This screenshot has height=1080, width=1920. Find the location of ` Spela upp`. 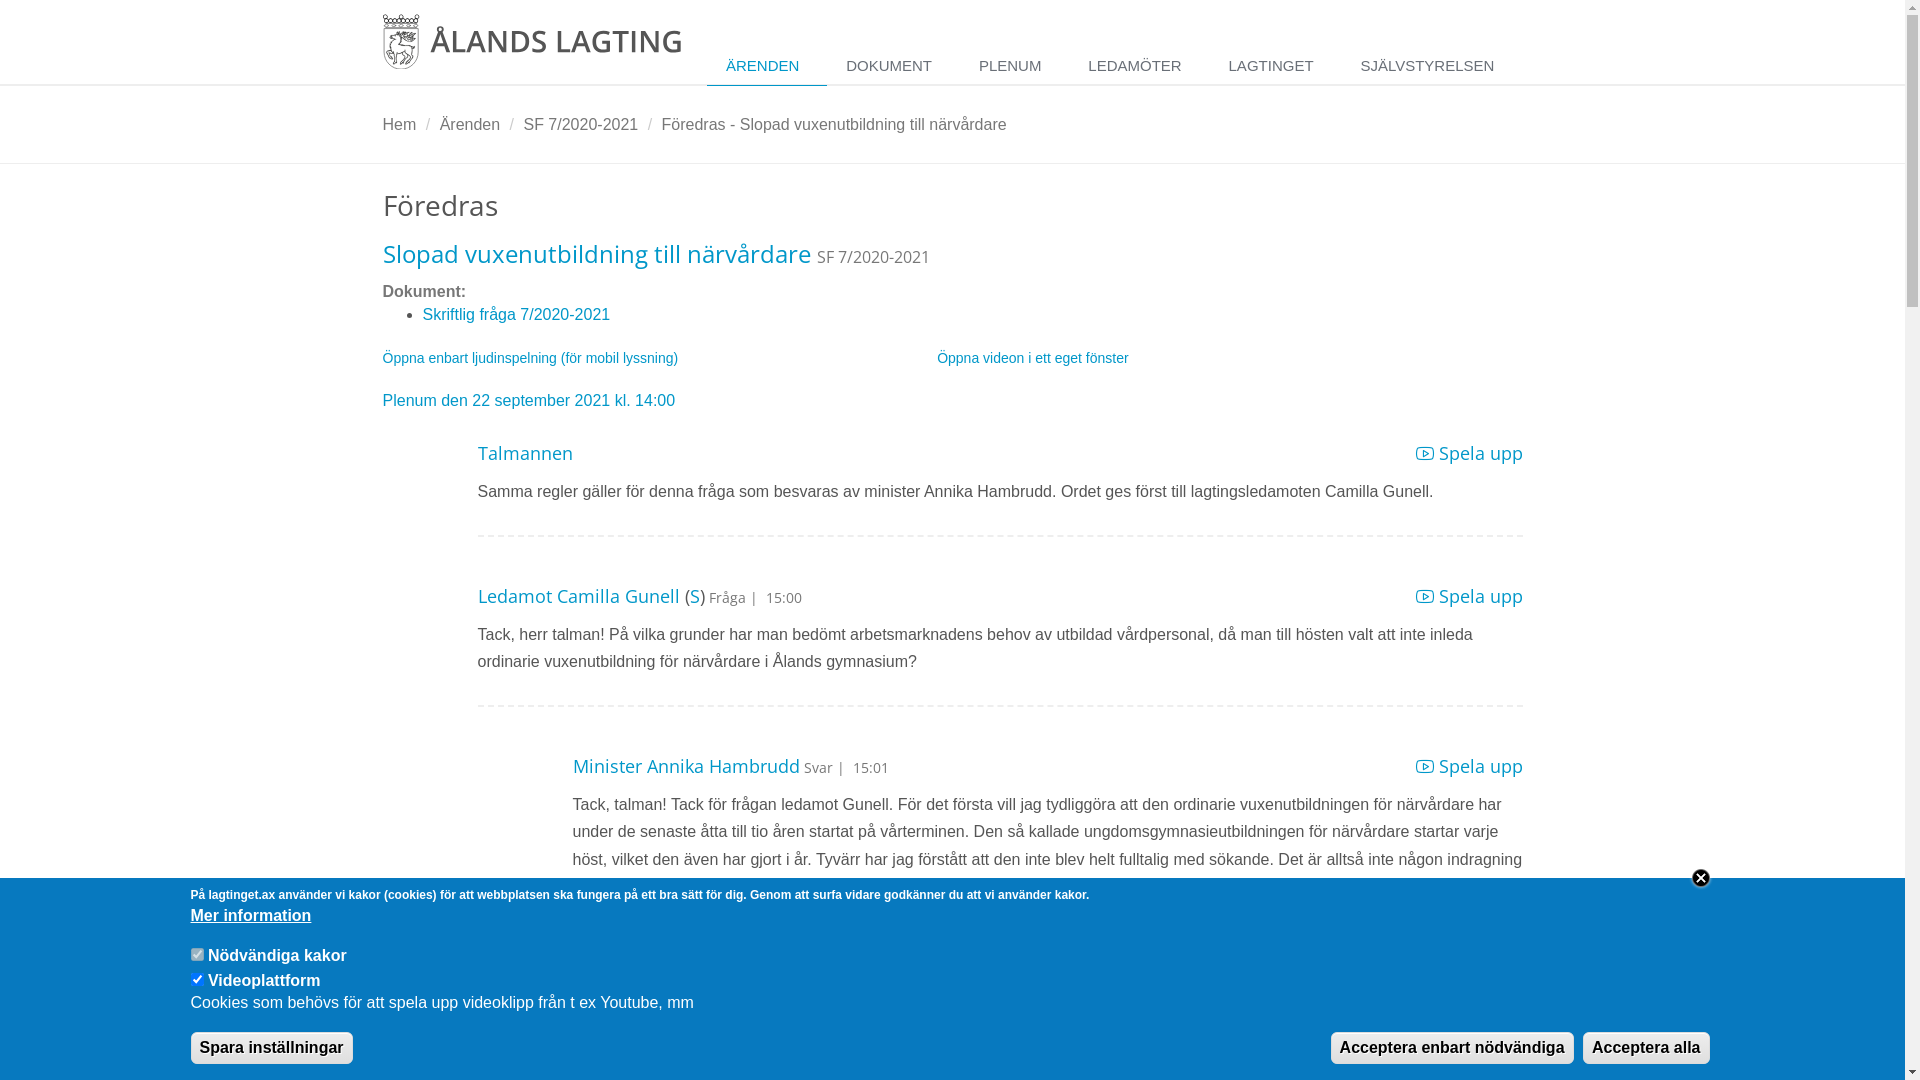

 Spela upp is located at coordinates (1470, 596).